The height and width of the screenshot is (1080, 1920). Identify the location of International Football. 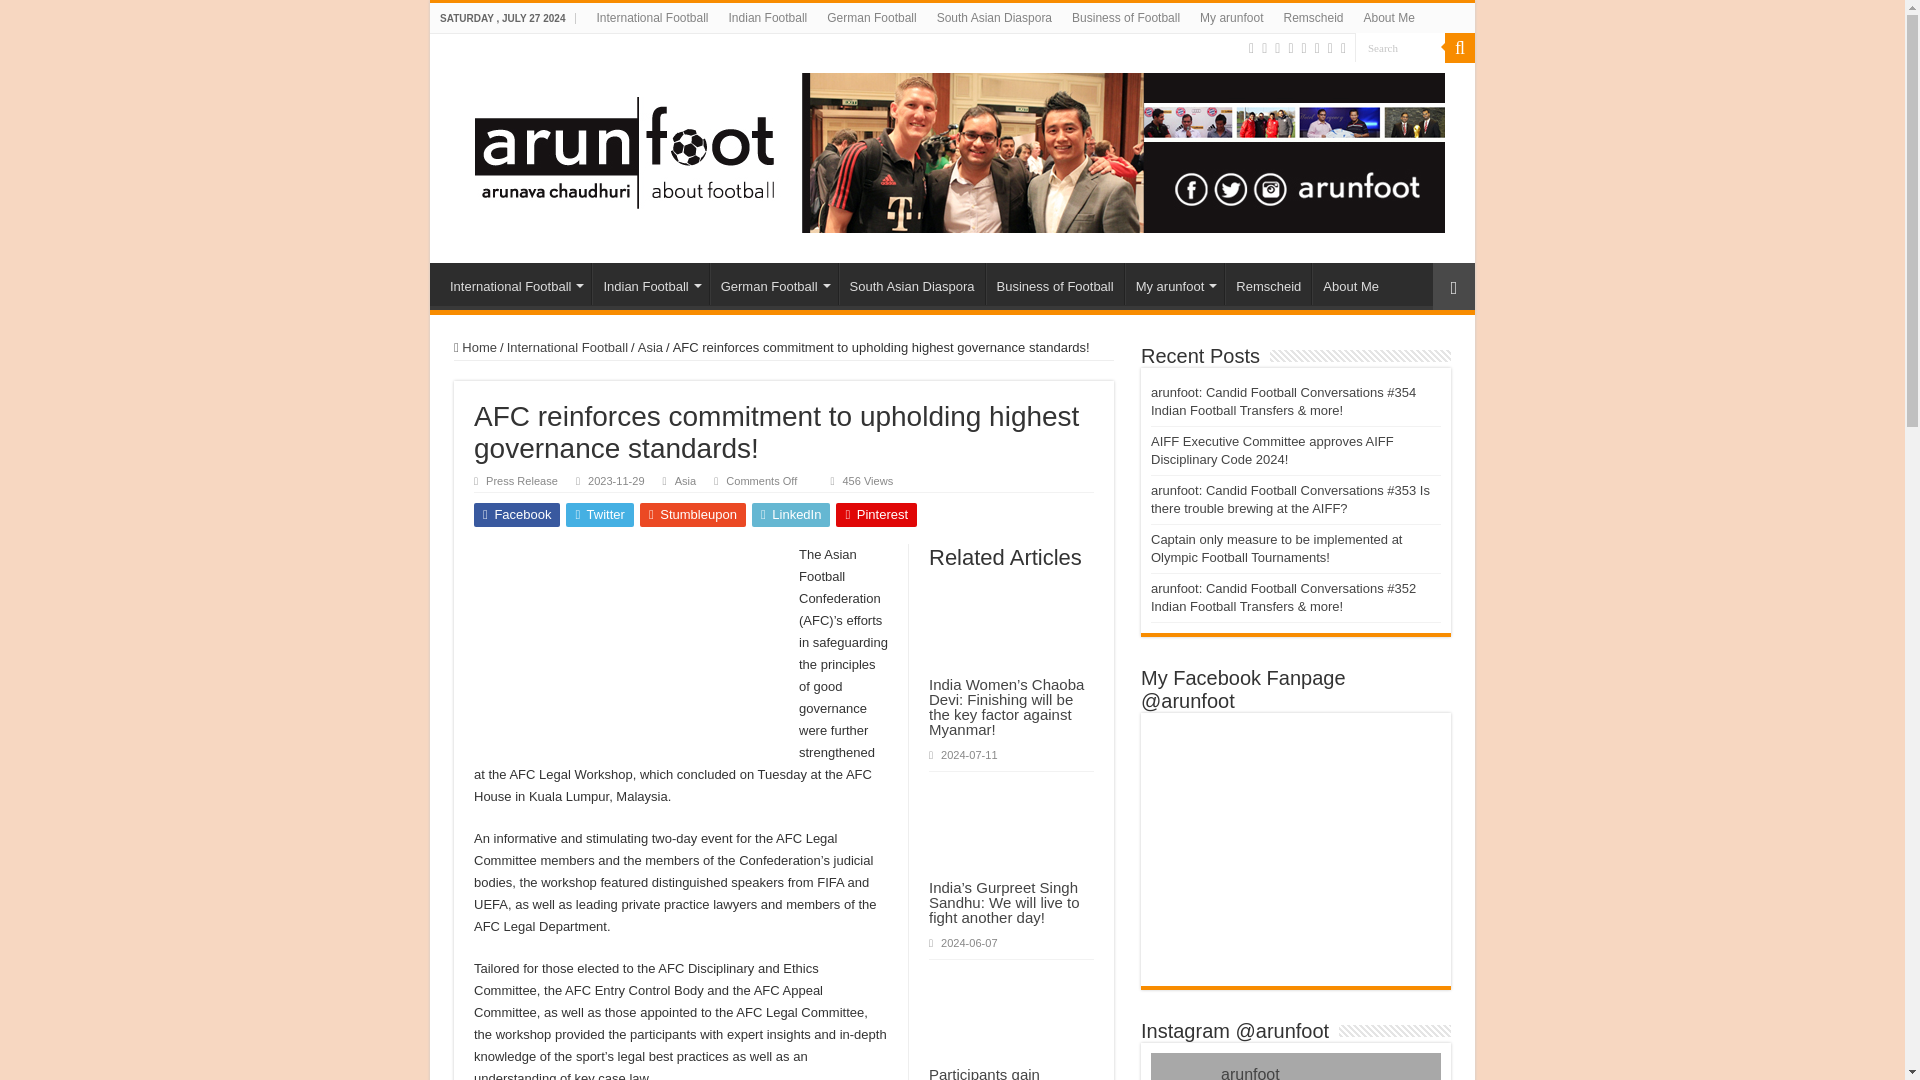
(515, 284).